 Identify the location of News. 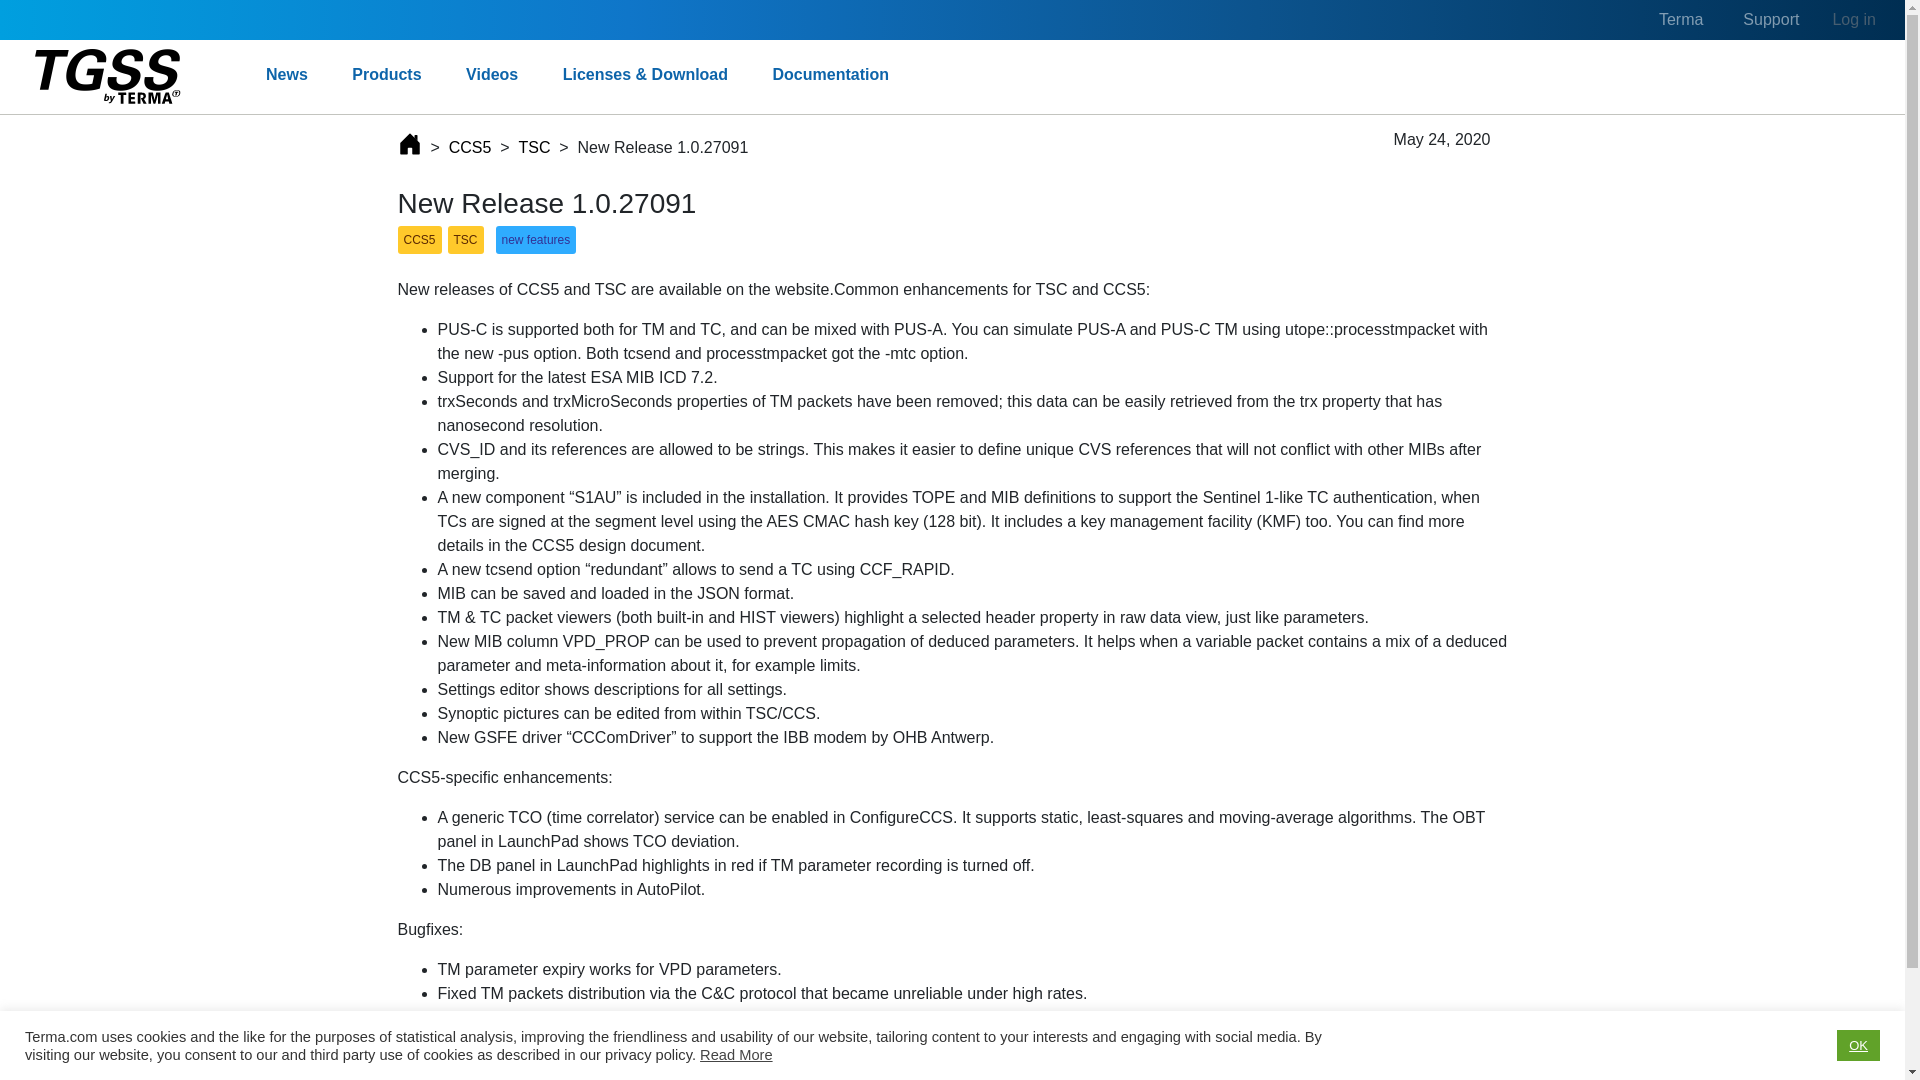
(286, 74).